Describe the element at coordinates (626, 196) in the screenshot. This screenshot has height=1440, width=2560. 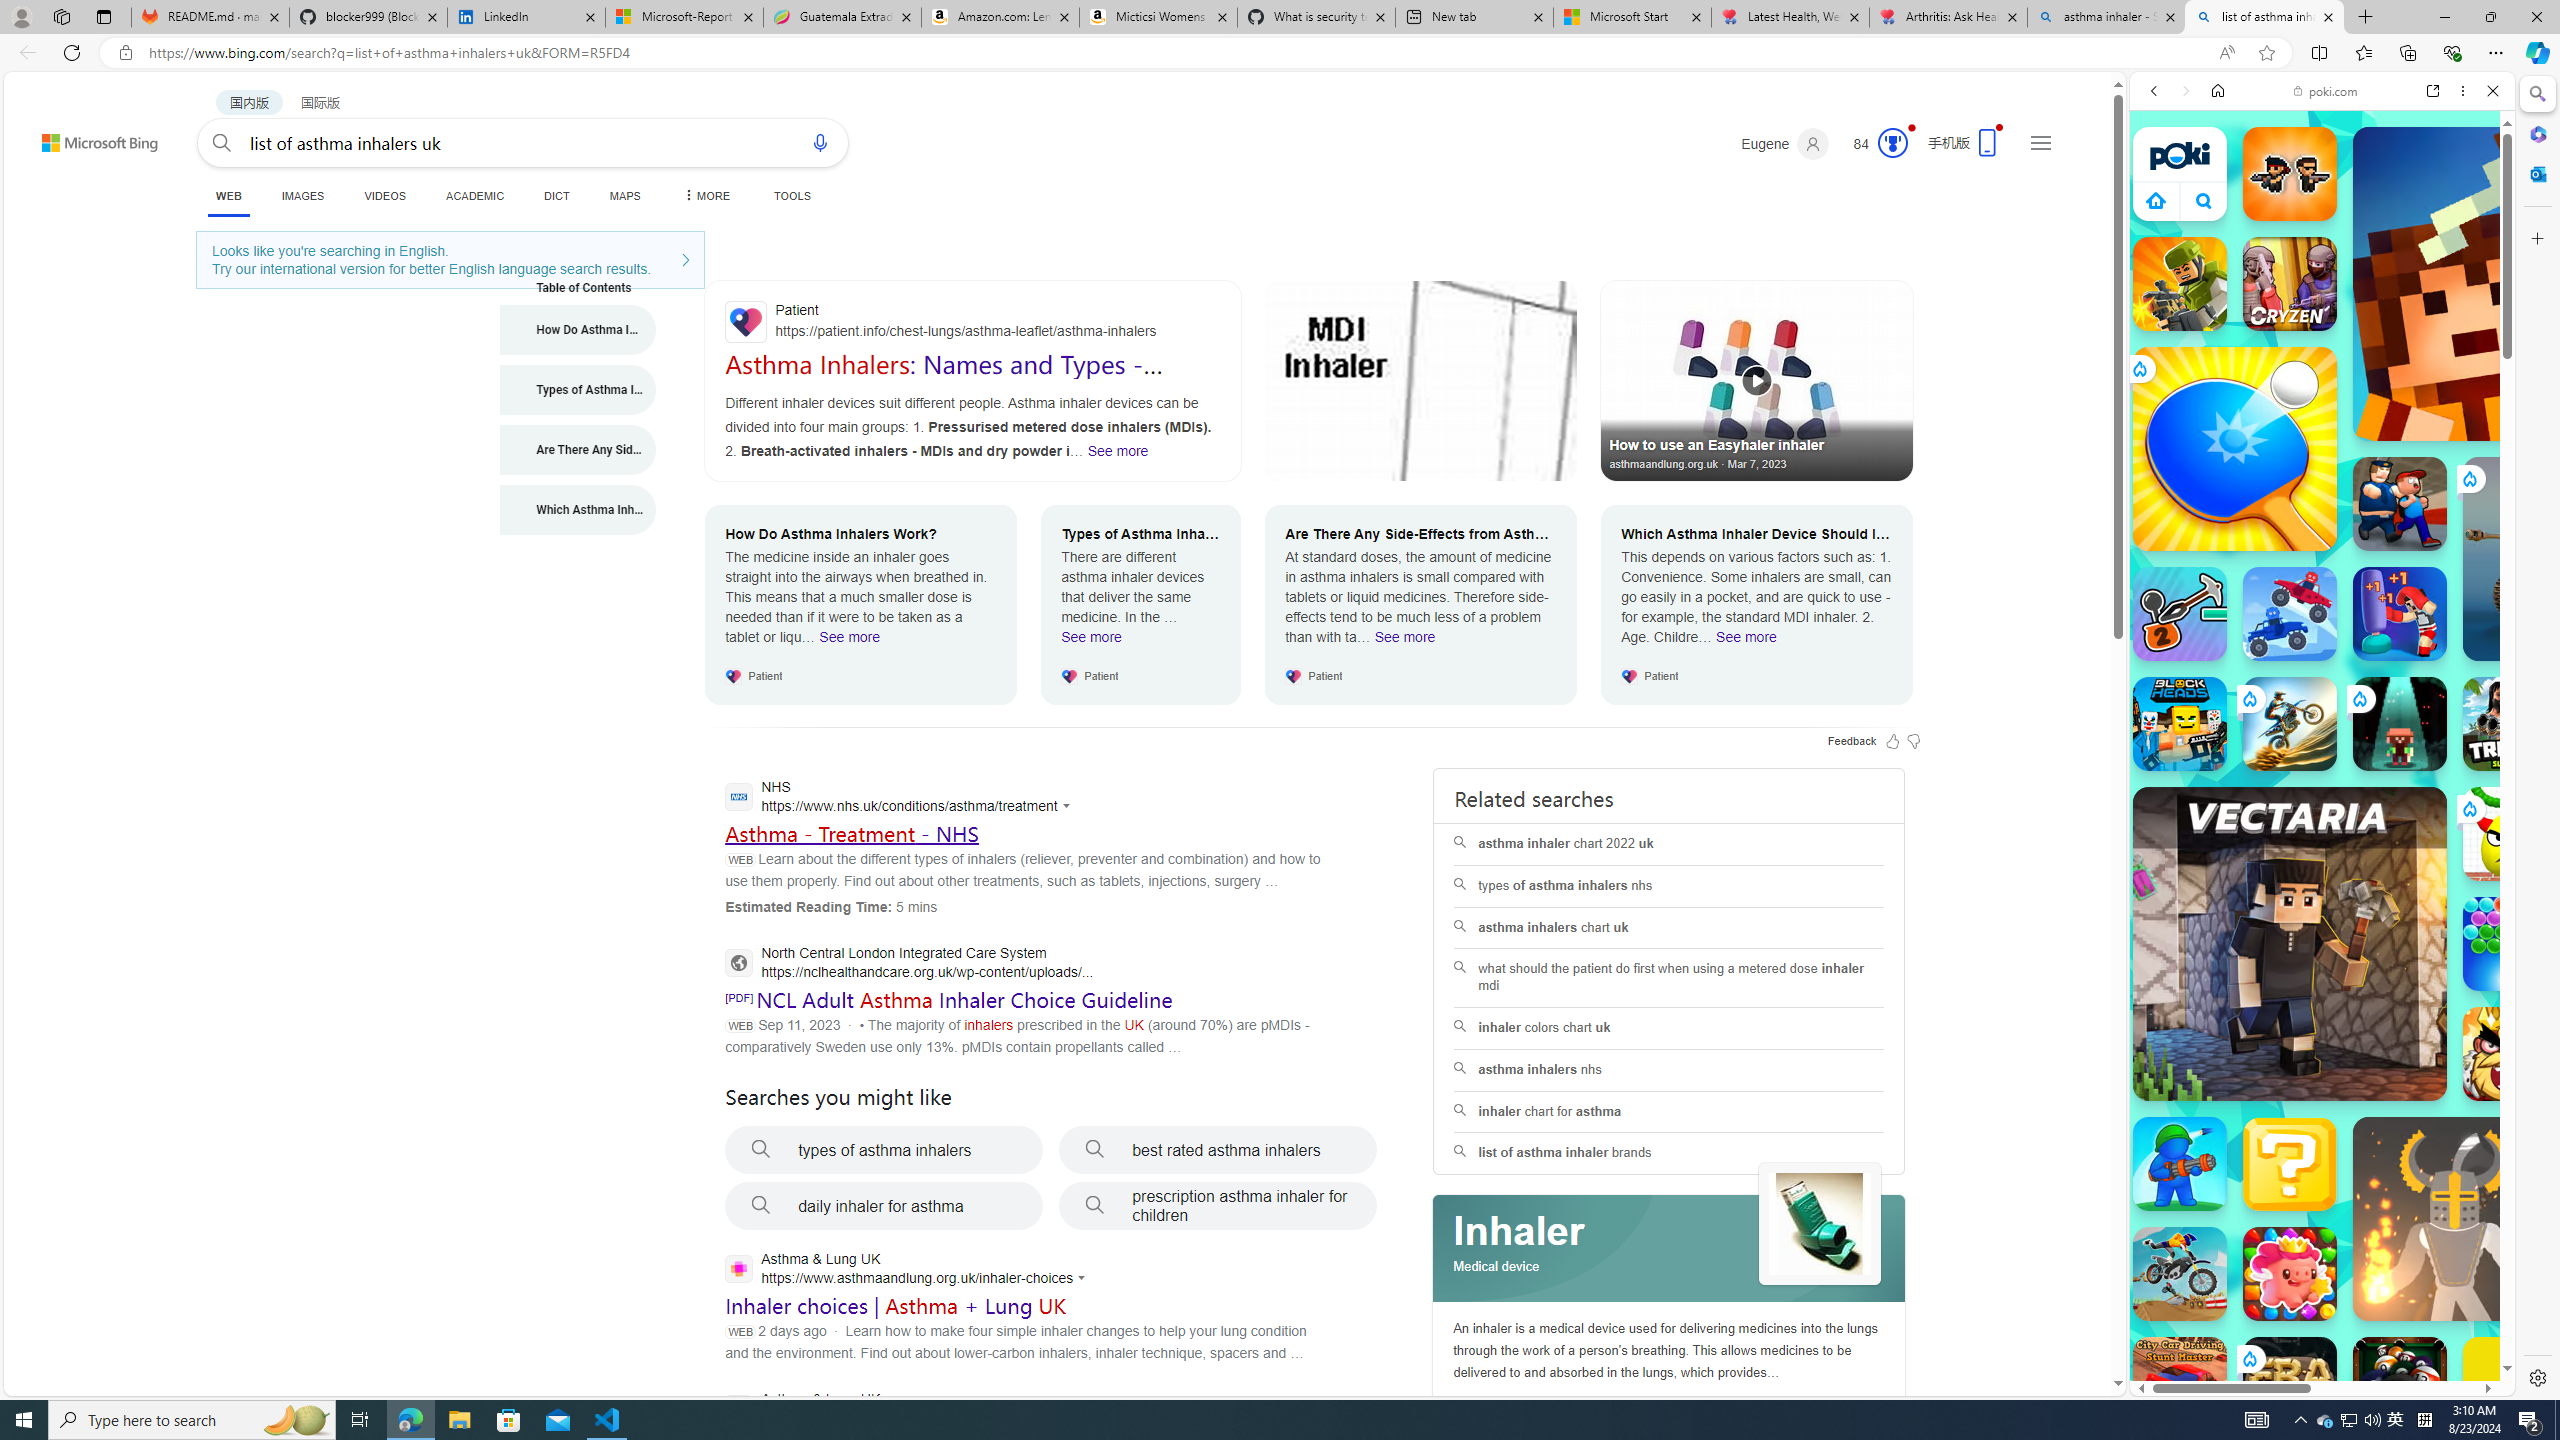
I see `MAPS` at that location.